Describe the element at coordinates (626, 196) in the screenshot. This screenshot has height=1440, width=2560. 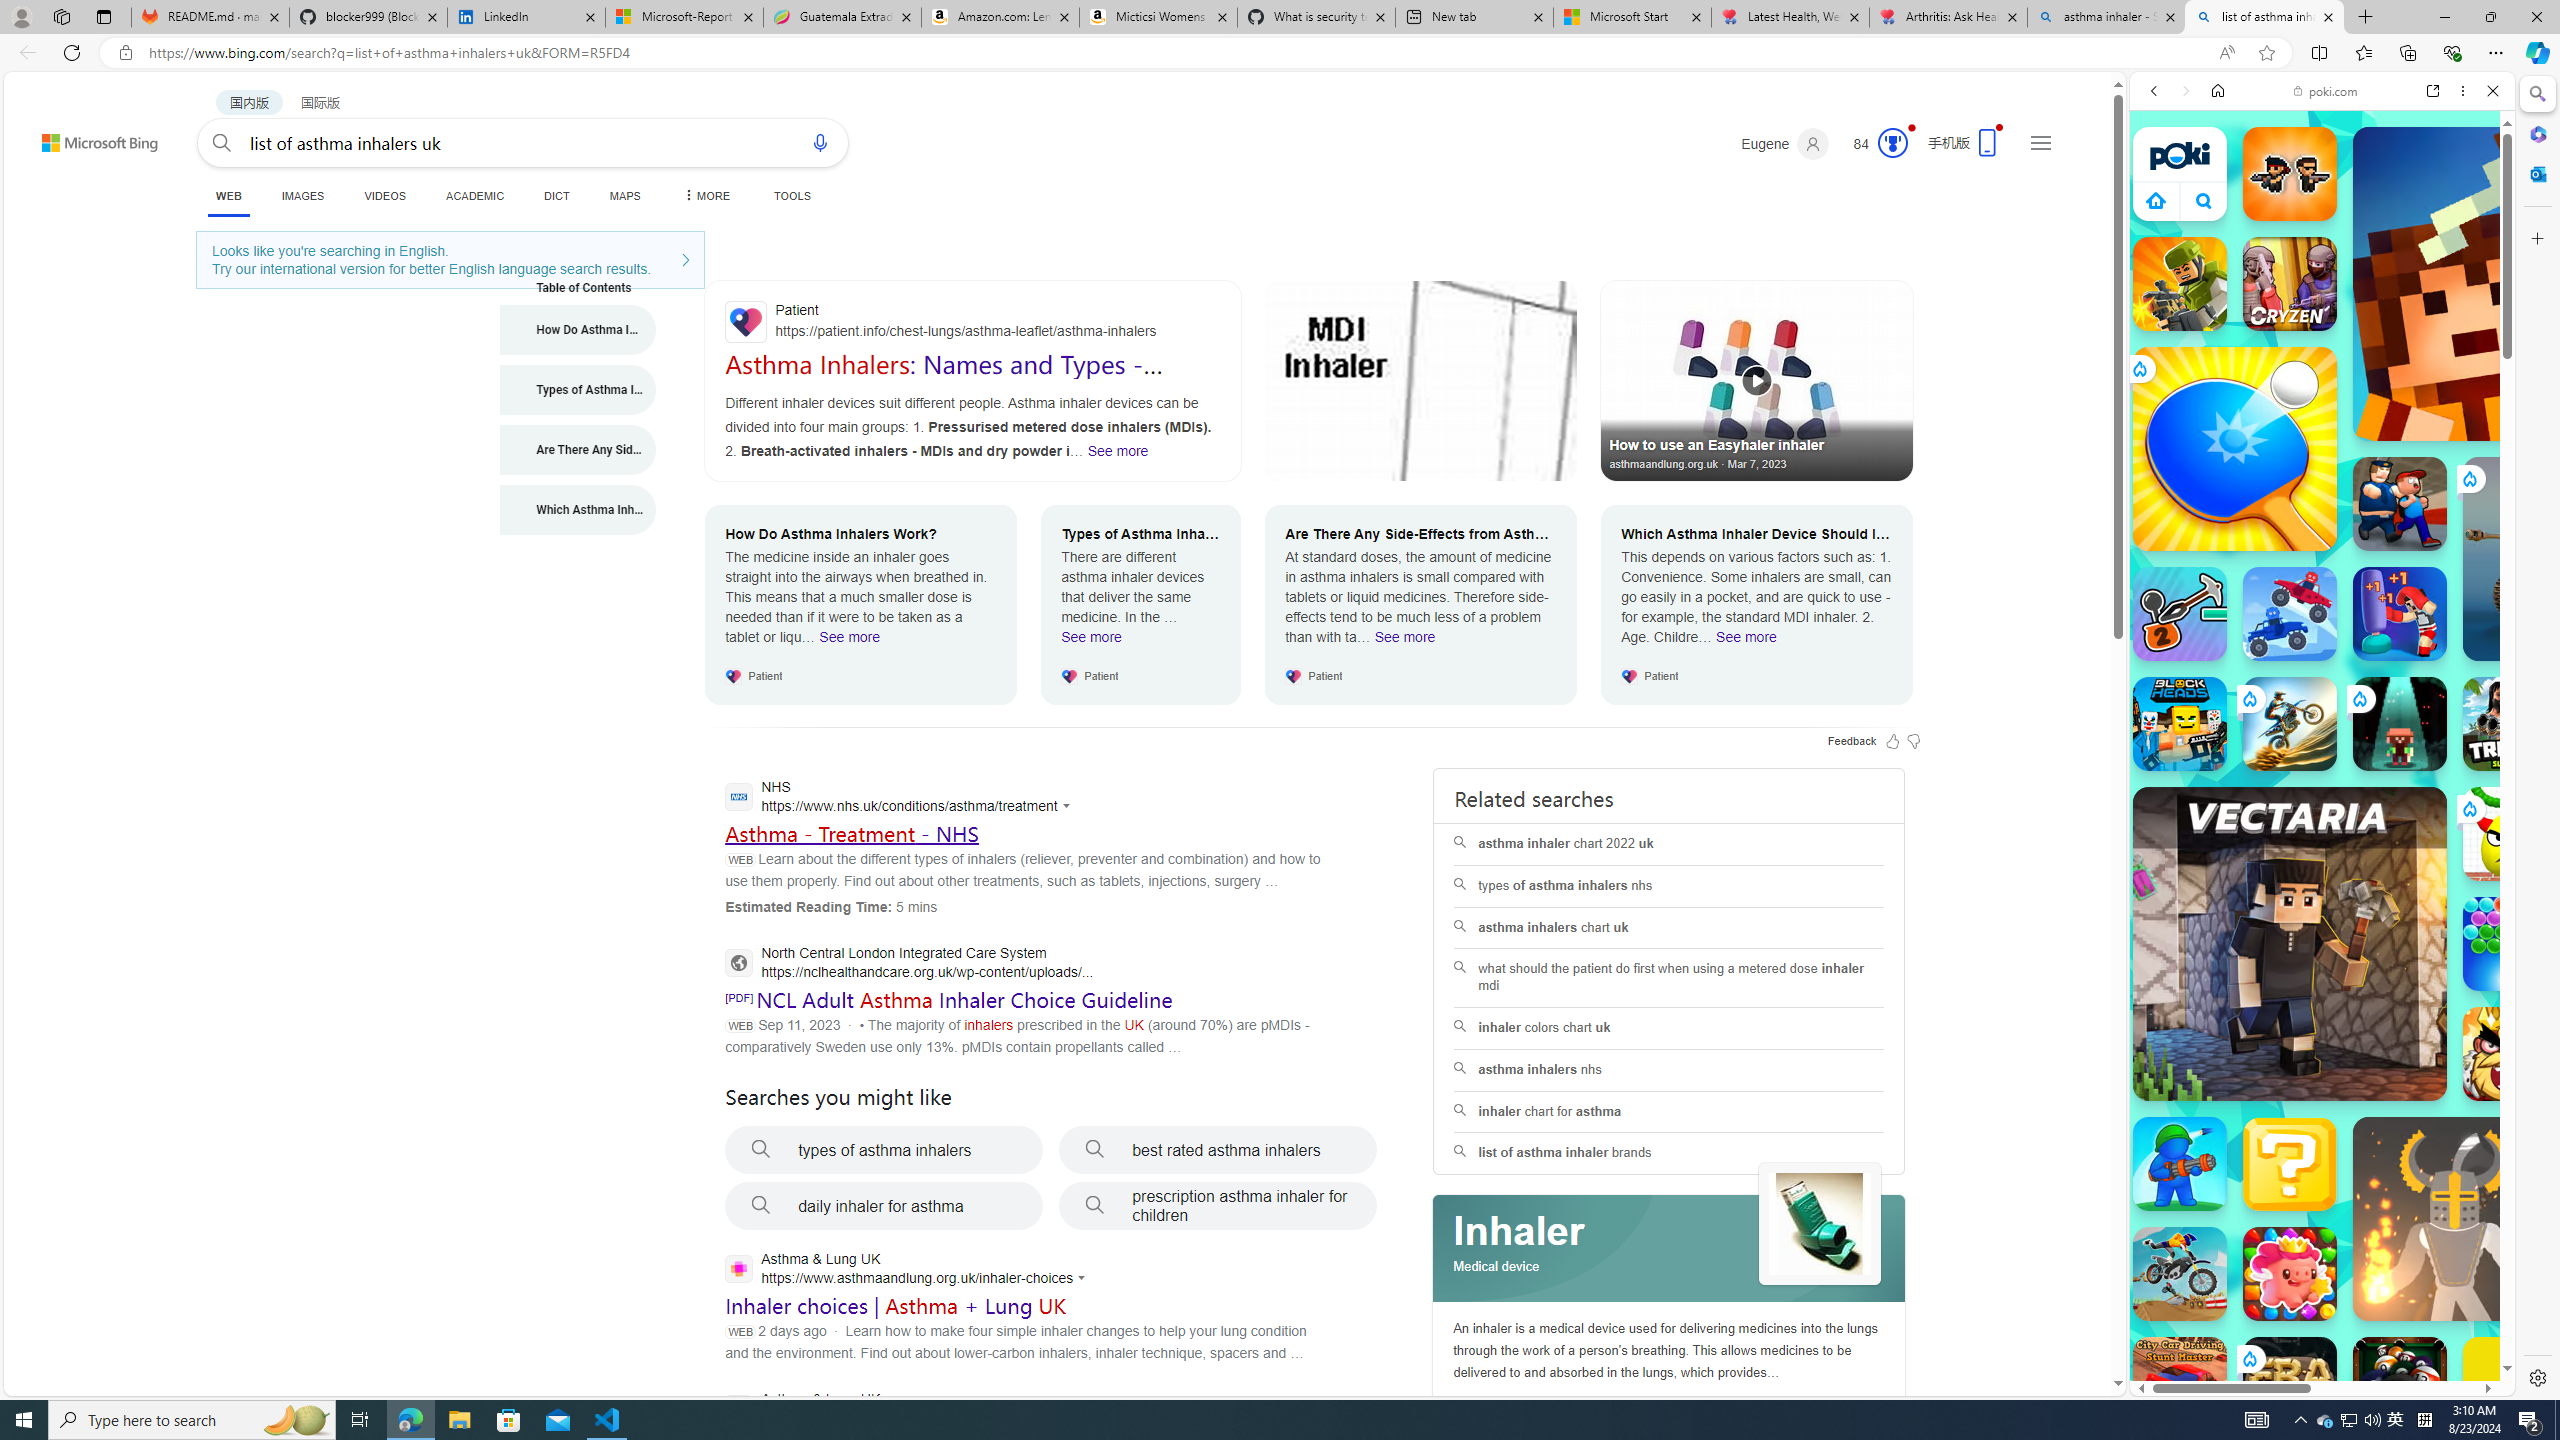
I see `MAPS` at that location.